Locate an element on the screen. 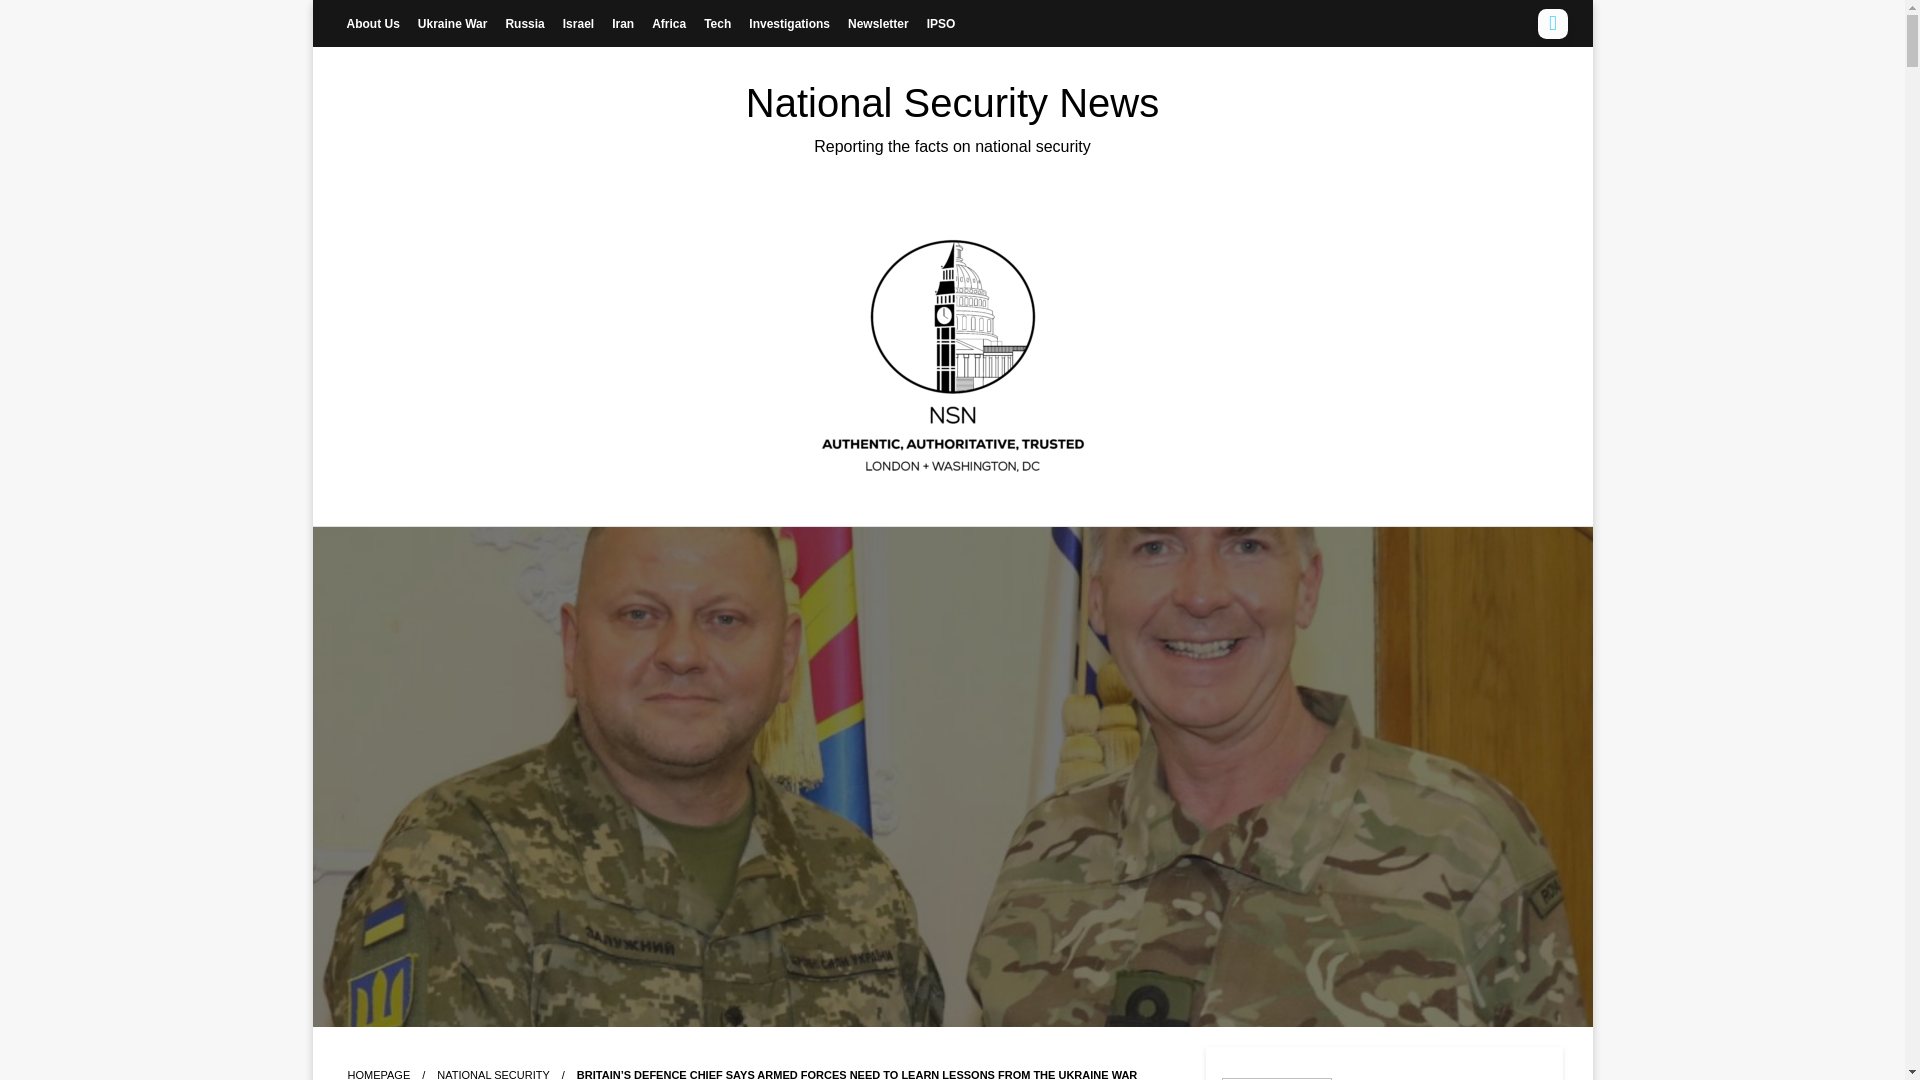  Iran is located at coordinates (622, 22).